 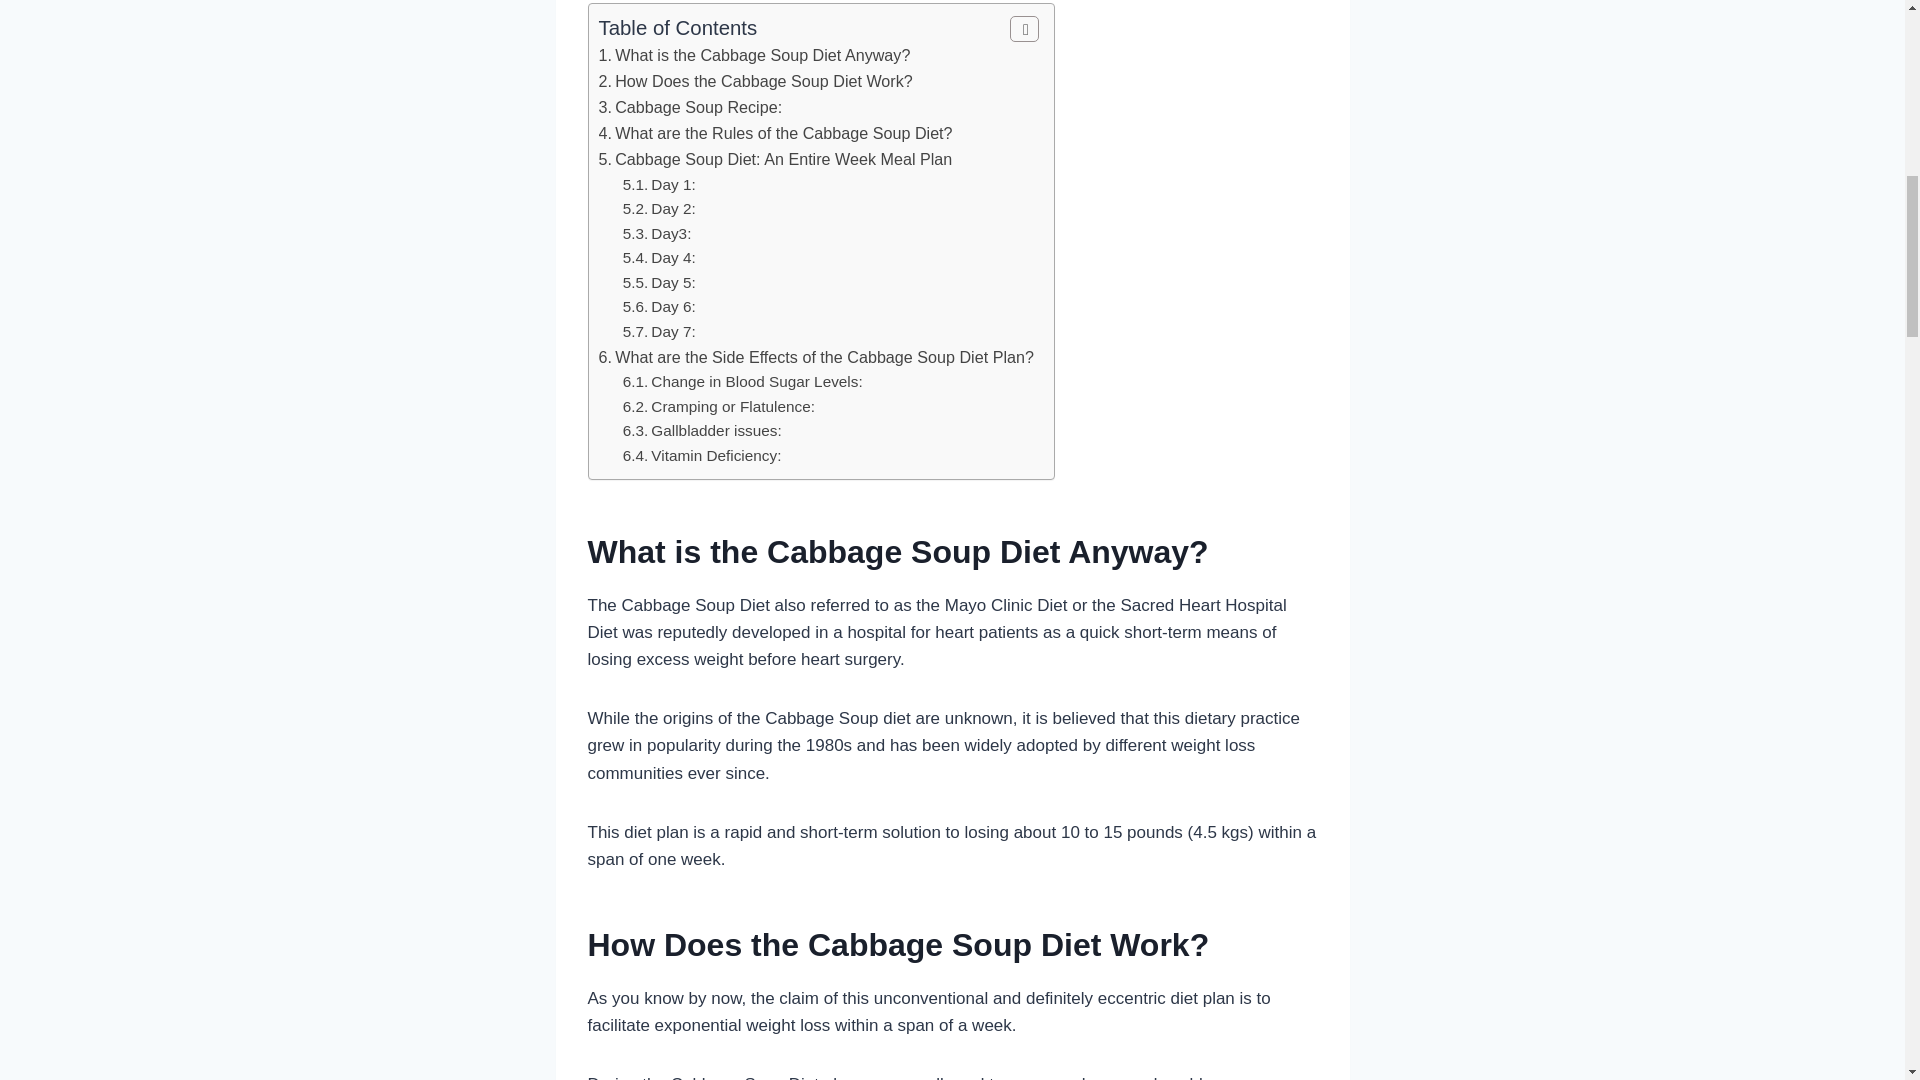 I want to click on Gallbladder issues:, so click(x=702, y=430).